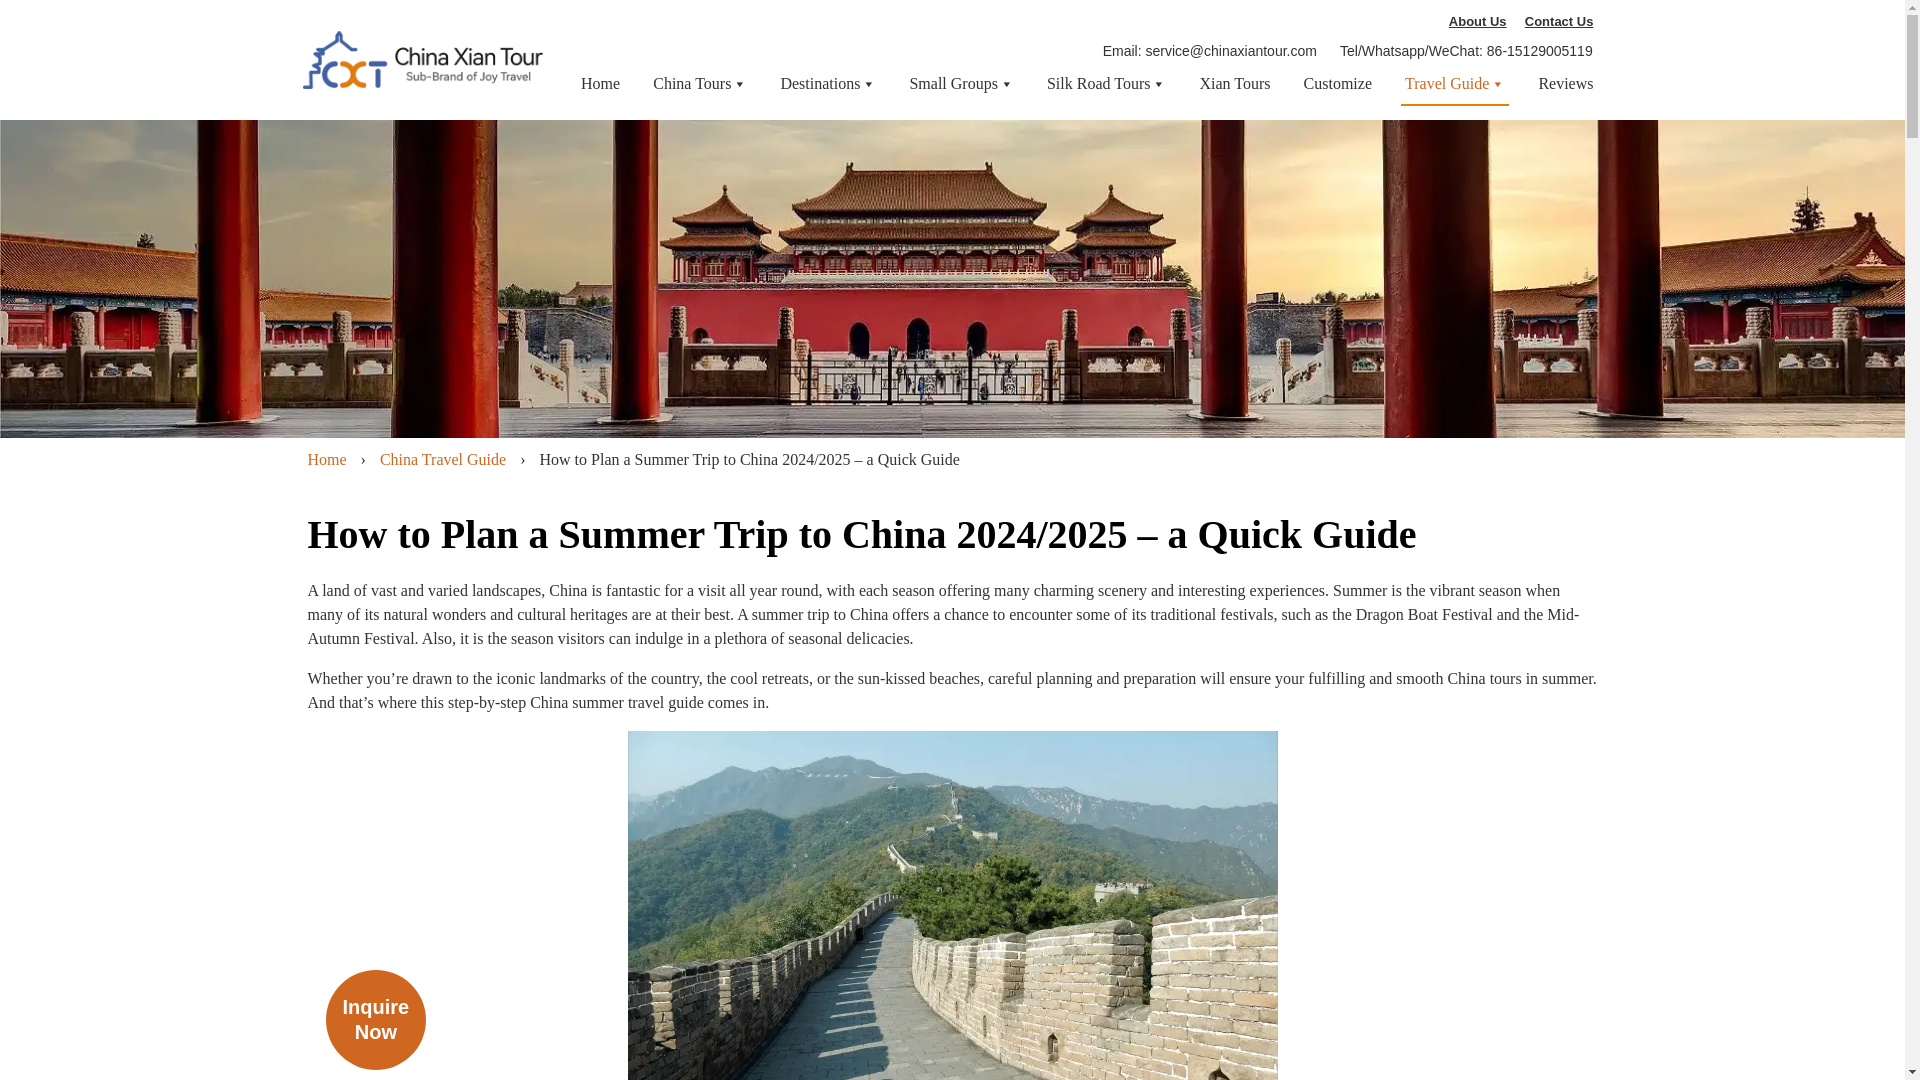 Image resolution: width=1920 pixels, height=1080 pixels. I want to click on 86-15129005119, so click(1540, 51).